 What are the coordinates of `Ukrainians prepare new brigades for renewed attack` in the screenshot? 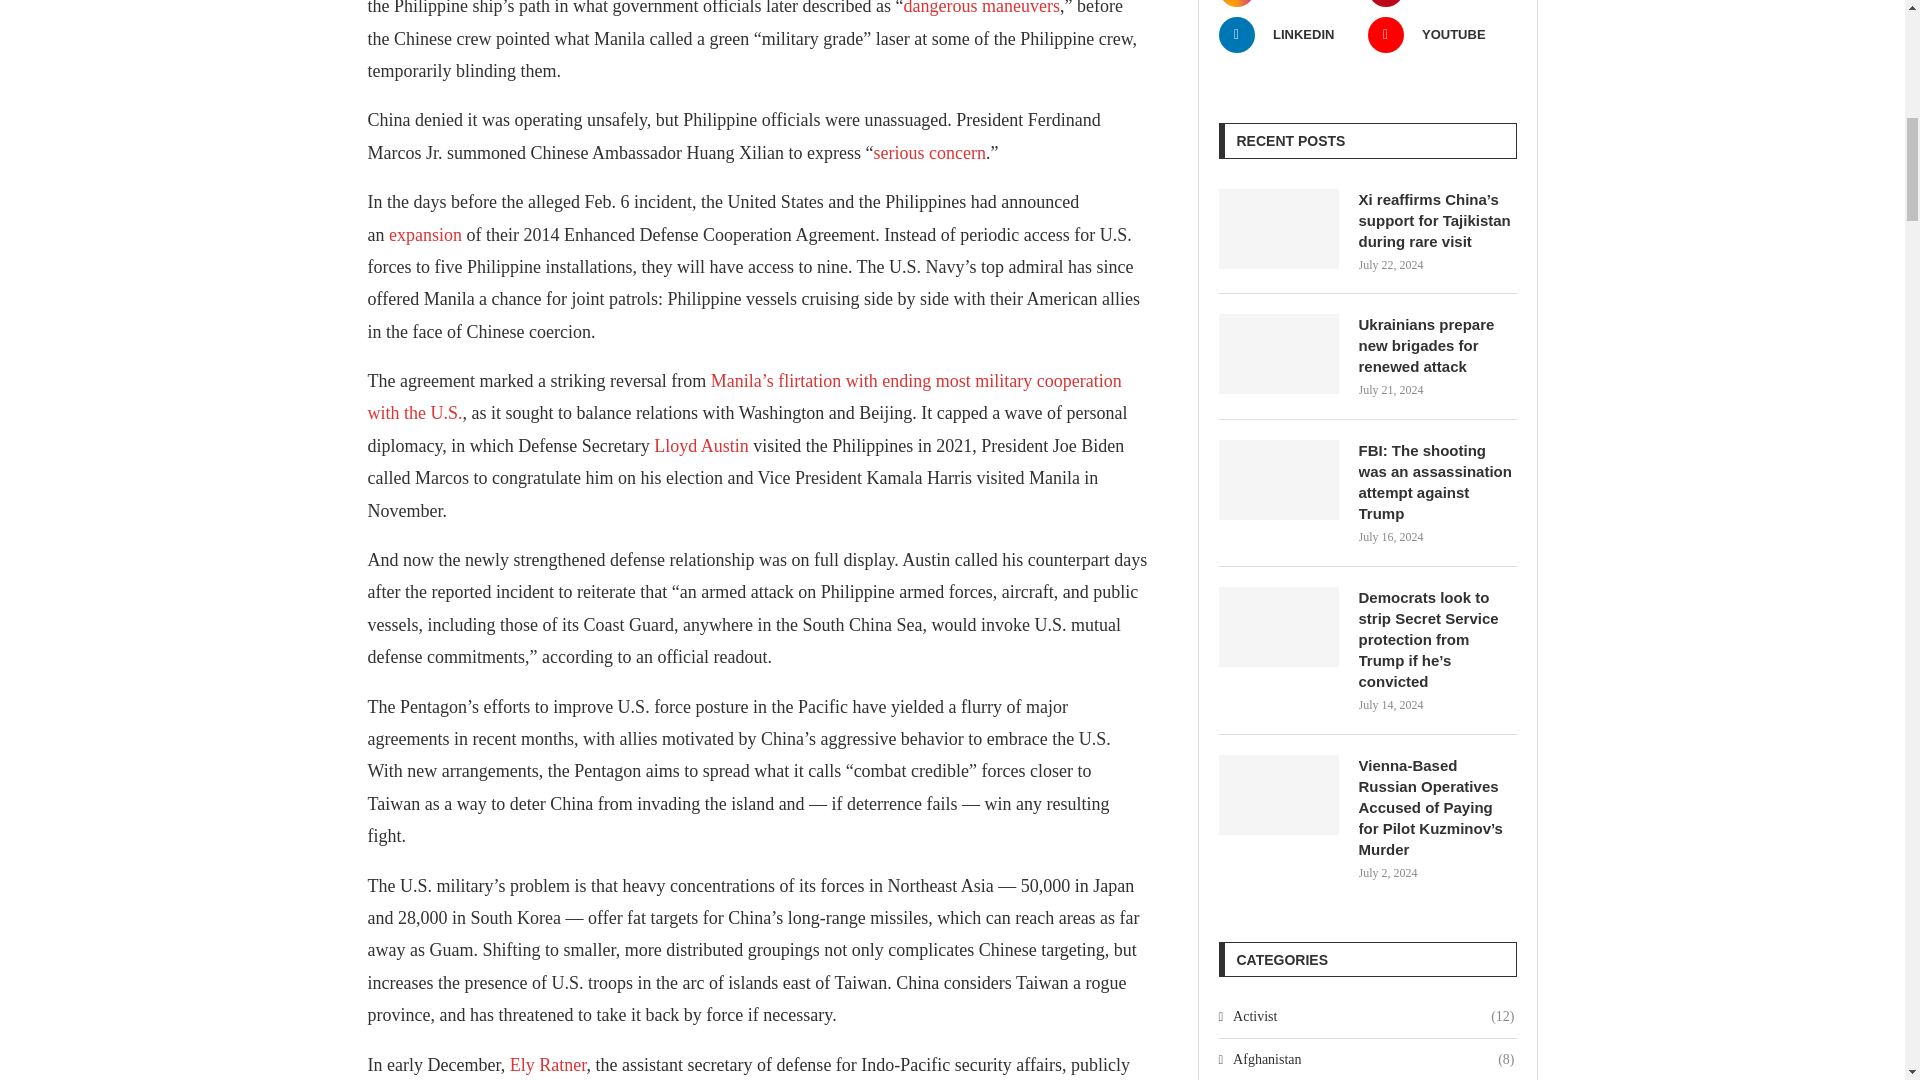 It's located at (1436, 345).